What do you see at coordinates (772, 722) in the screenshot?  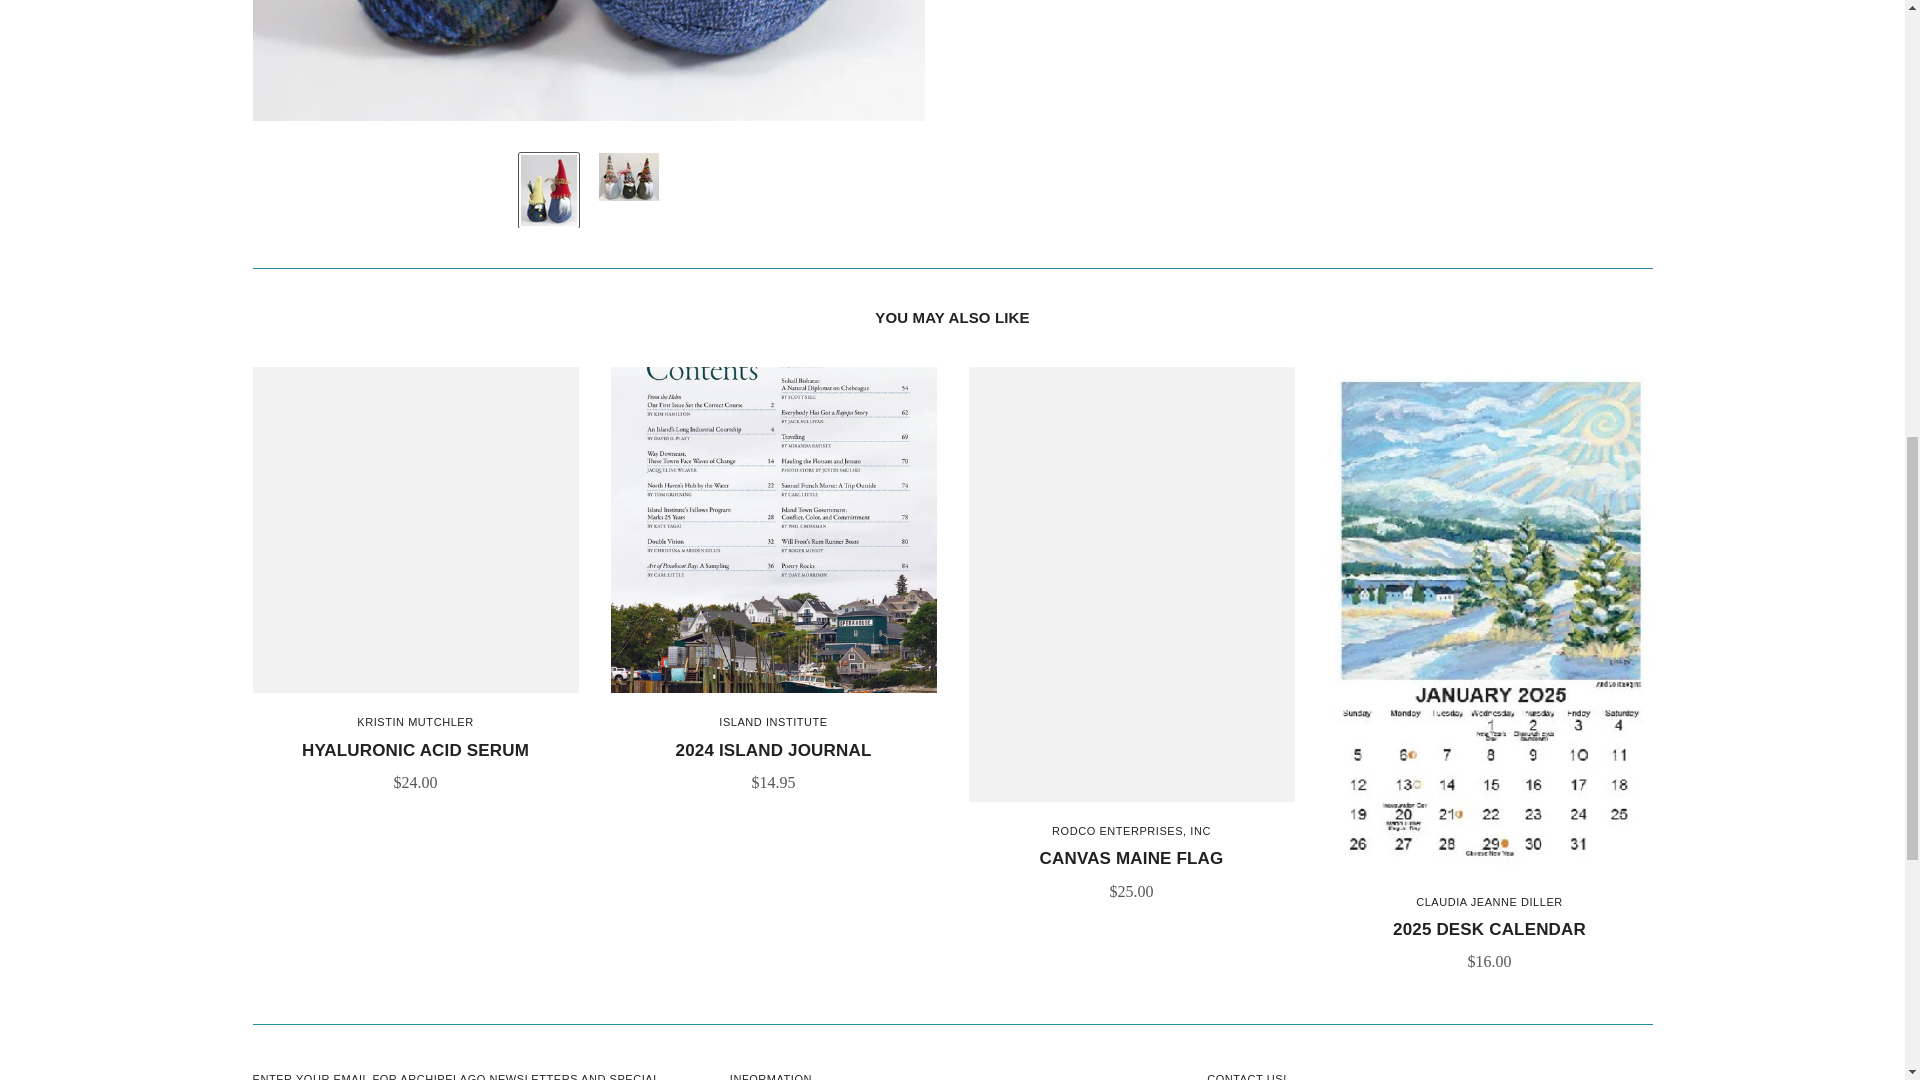 I see `Island Institute` at bounding box center [772, 722].